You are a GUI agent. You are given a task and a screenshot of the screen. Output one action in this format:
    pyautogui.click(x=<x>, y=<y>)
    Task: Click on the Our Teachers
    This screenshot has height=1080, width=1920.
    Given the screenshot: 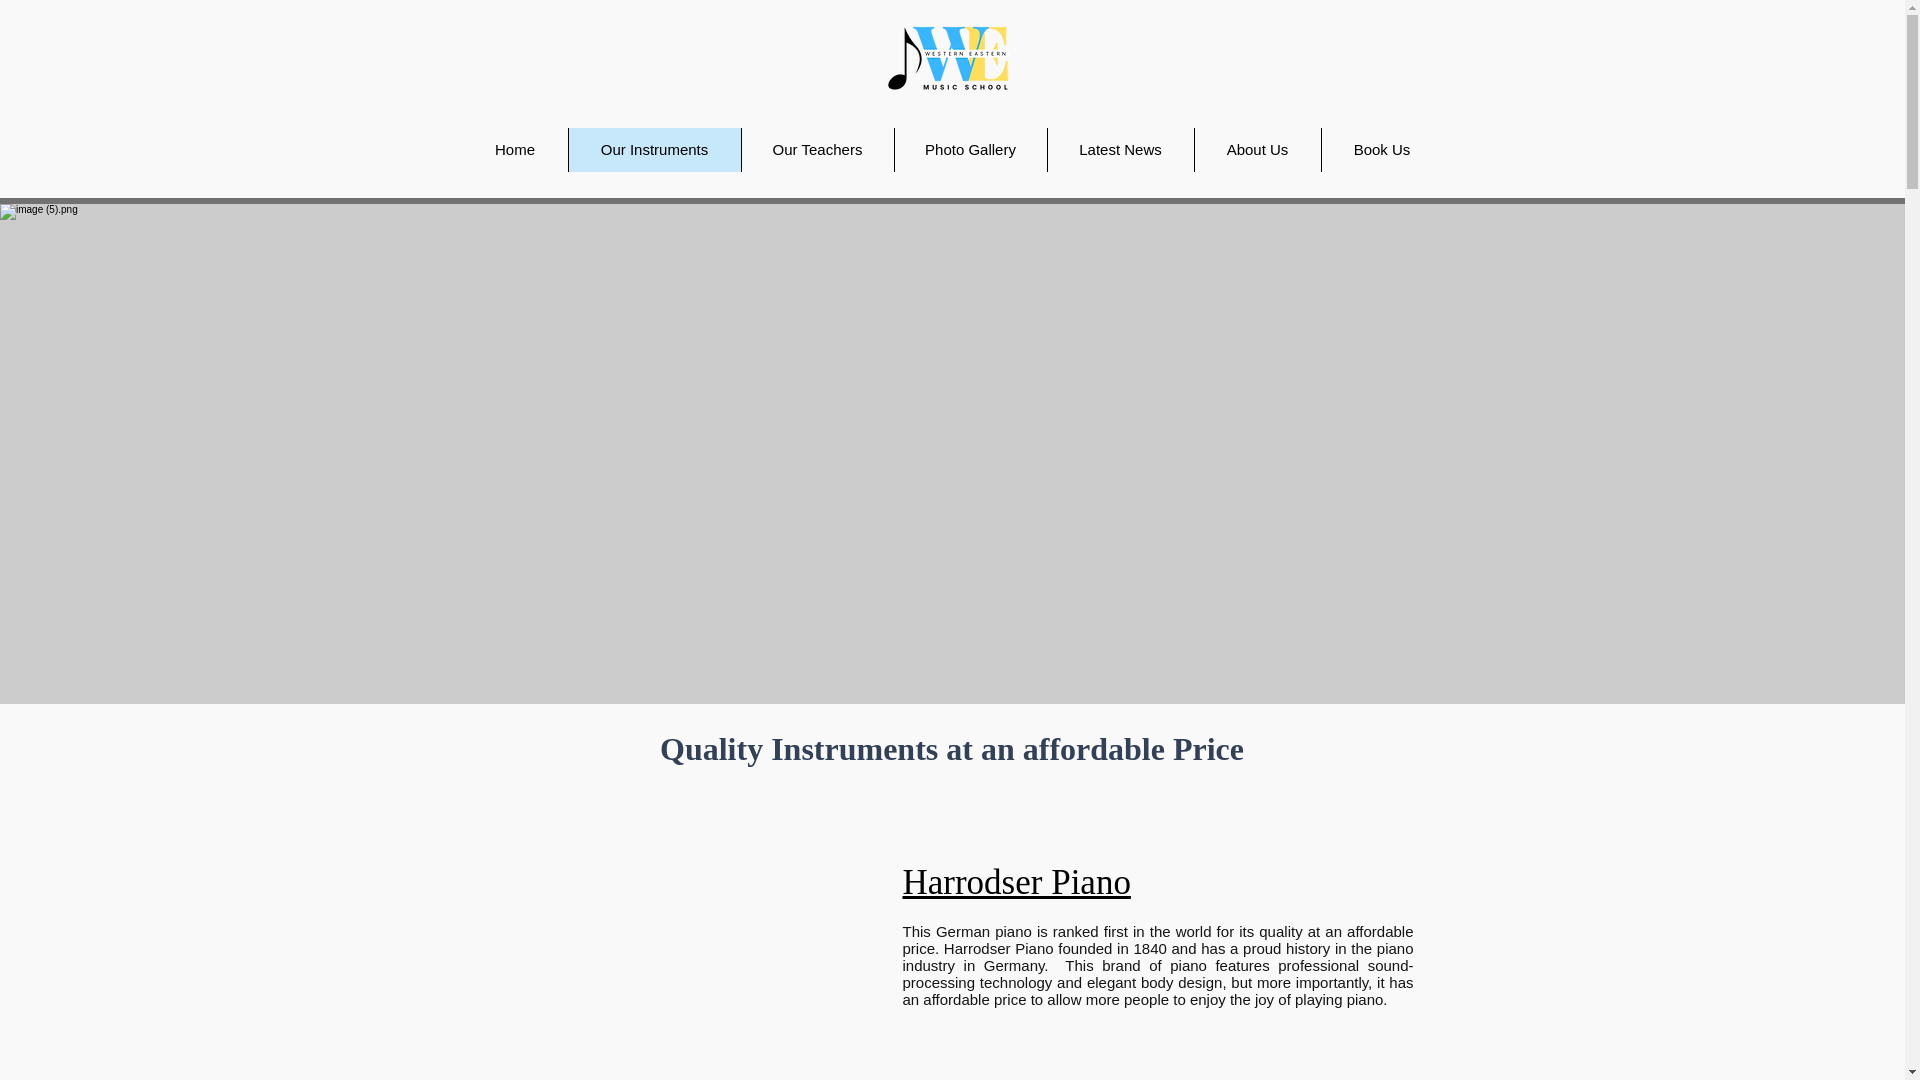 What is the action you would take?
    pyautogui.click(x=816, y=150)
    